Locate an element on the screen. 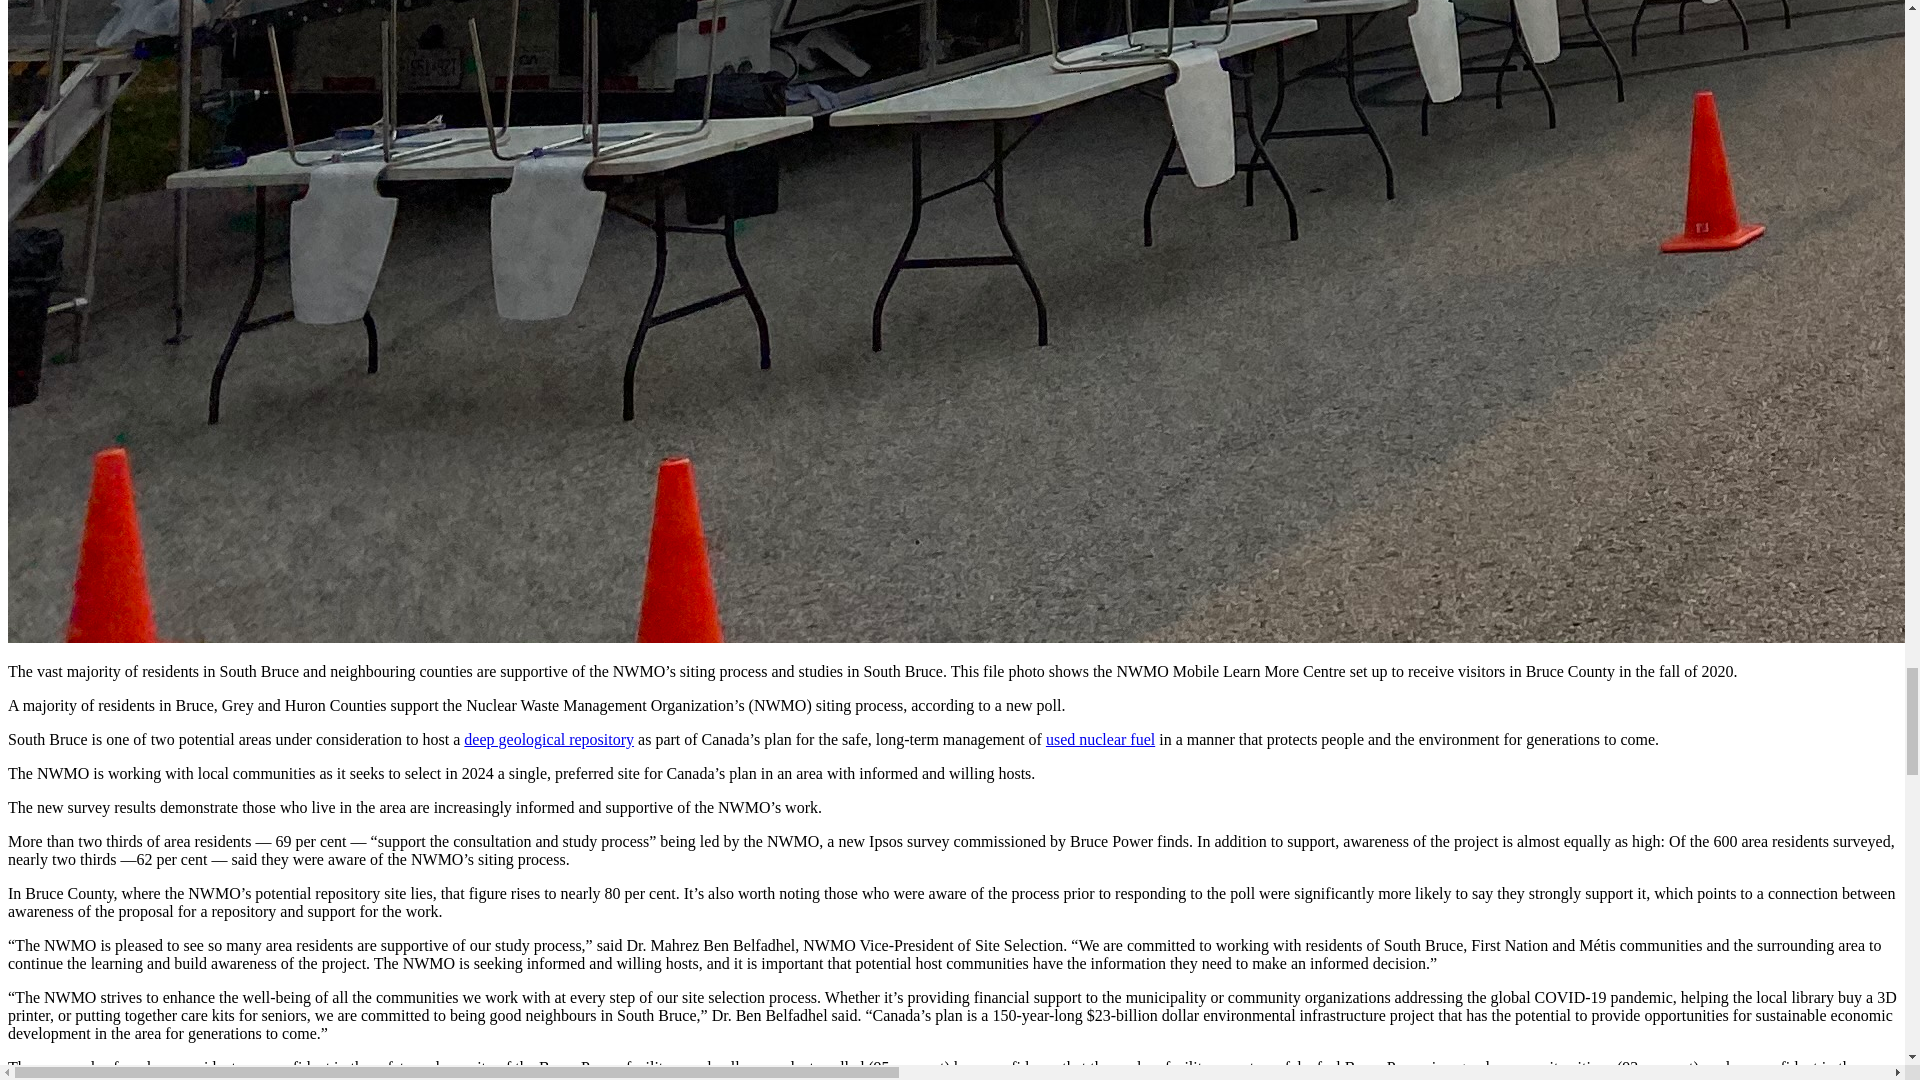 The image size is (1920, 1080). used nuclear fuel is located at coordinates (1100, 740).